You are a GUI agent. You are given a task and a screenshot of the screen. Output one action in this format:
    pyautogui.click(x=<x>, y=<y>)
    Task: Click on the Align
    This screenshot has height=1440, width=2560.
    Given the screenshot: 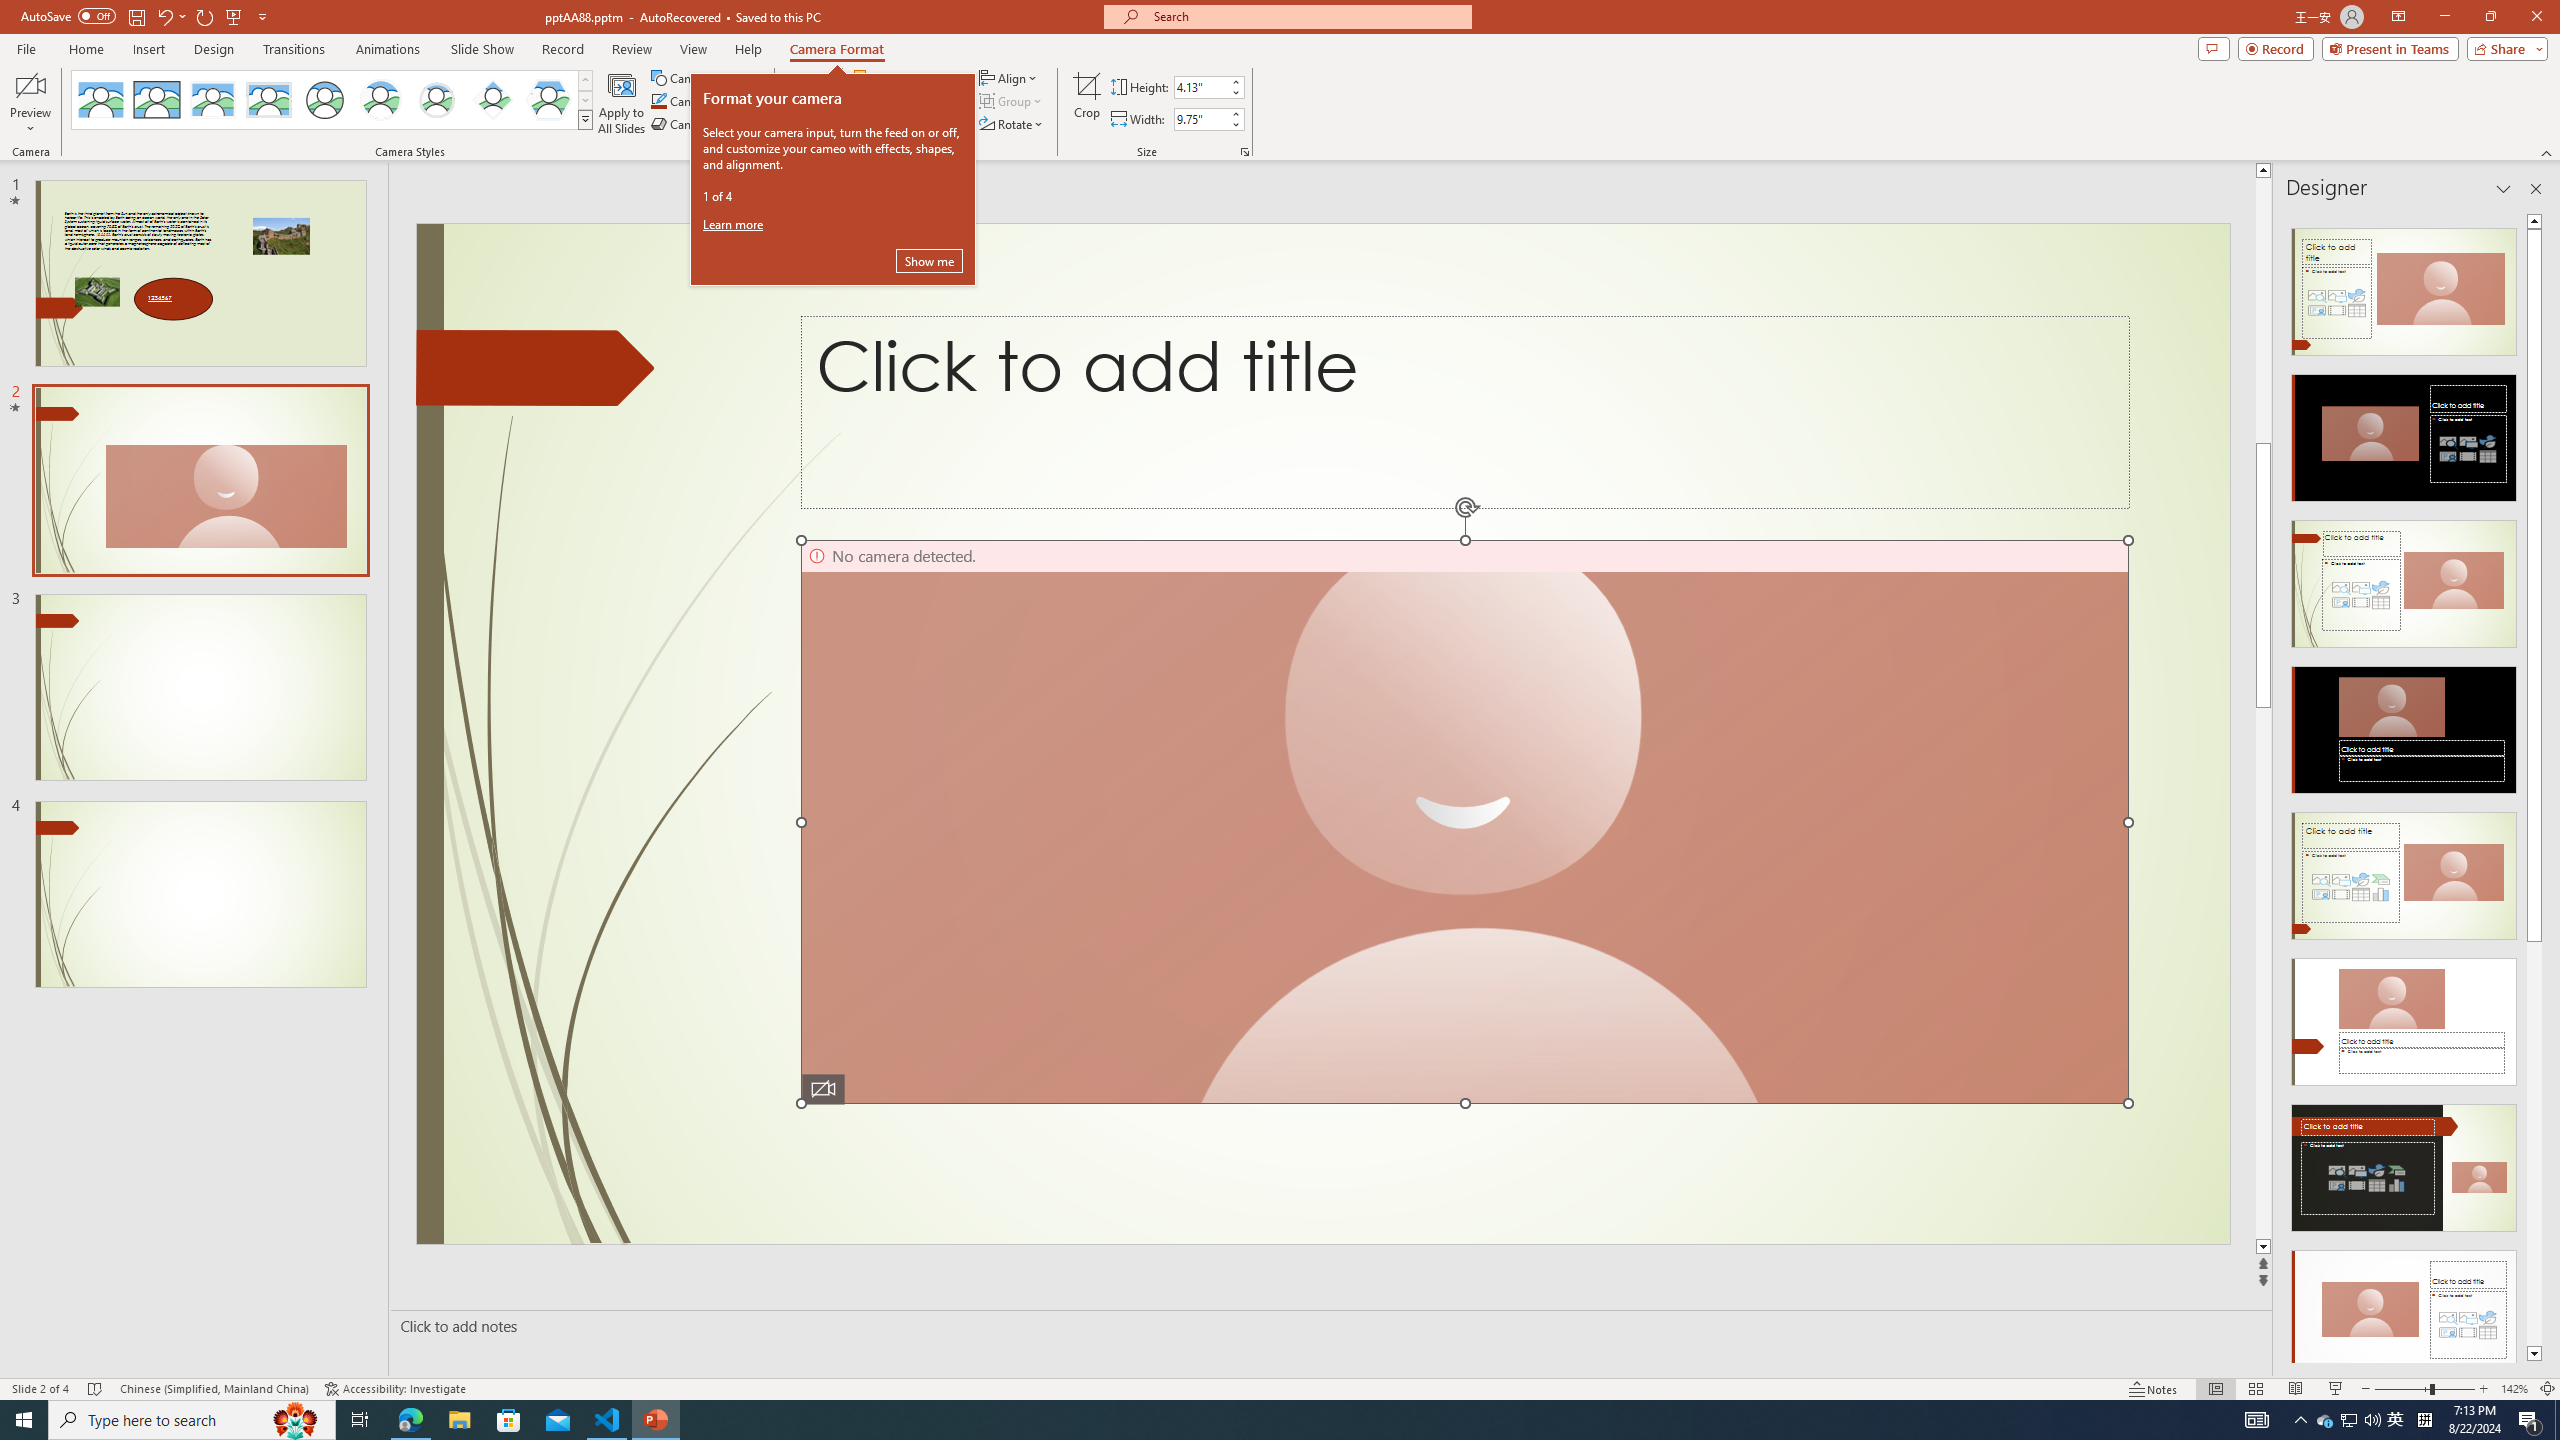 What is the action you would take?
    pyautogui.click(x=1010, y=78)
    